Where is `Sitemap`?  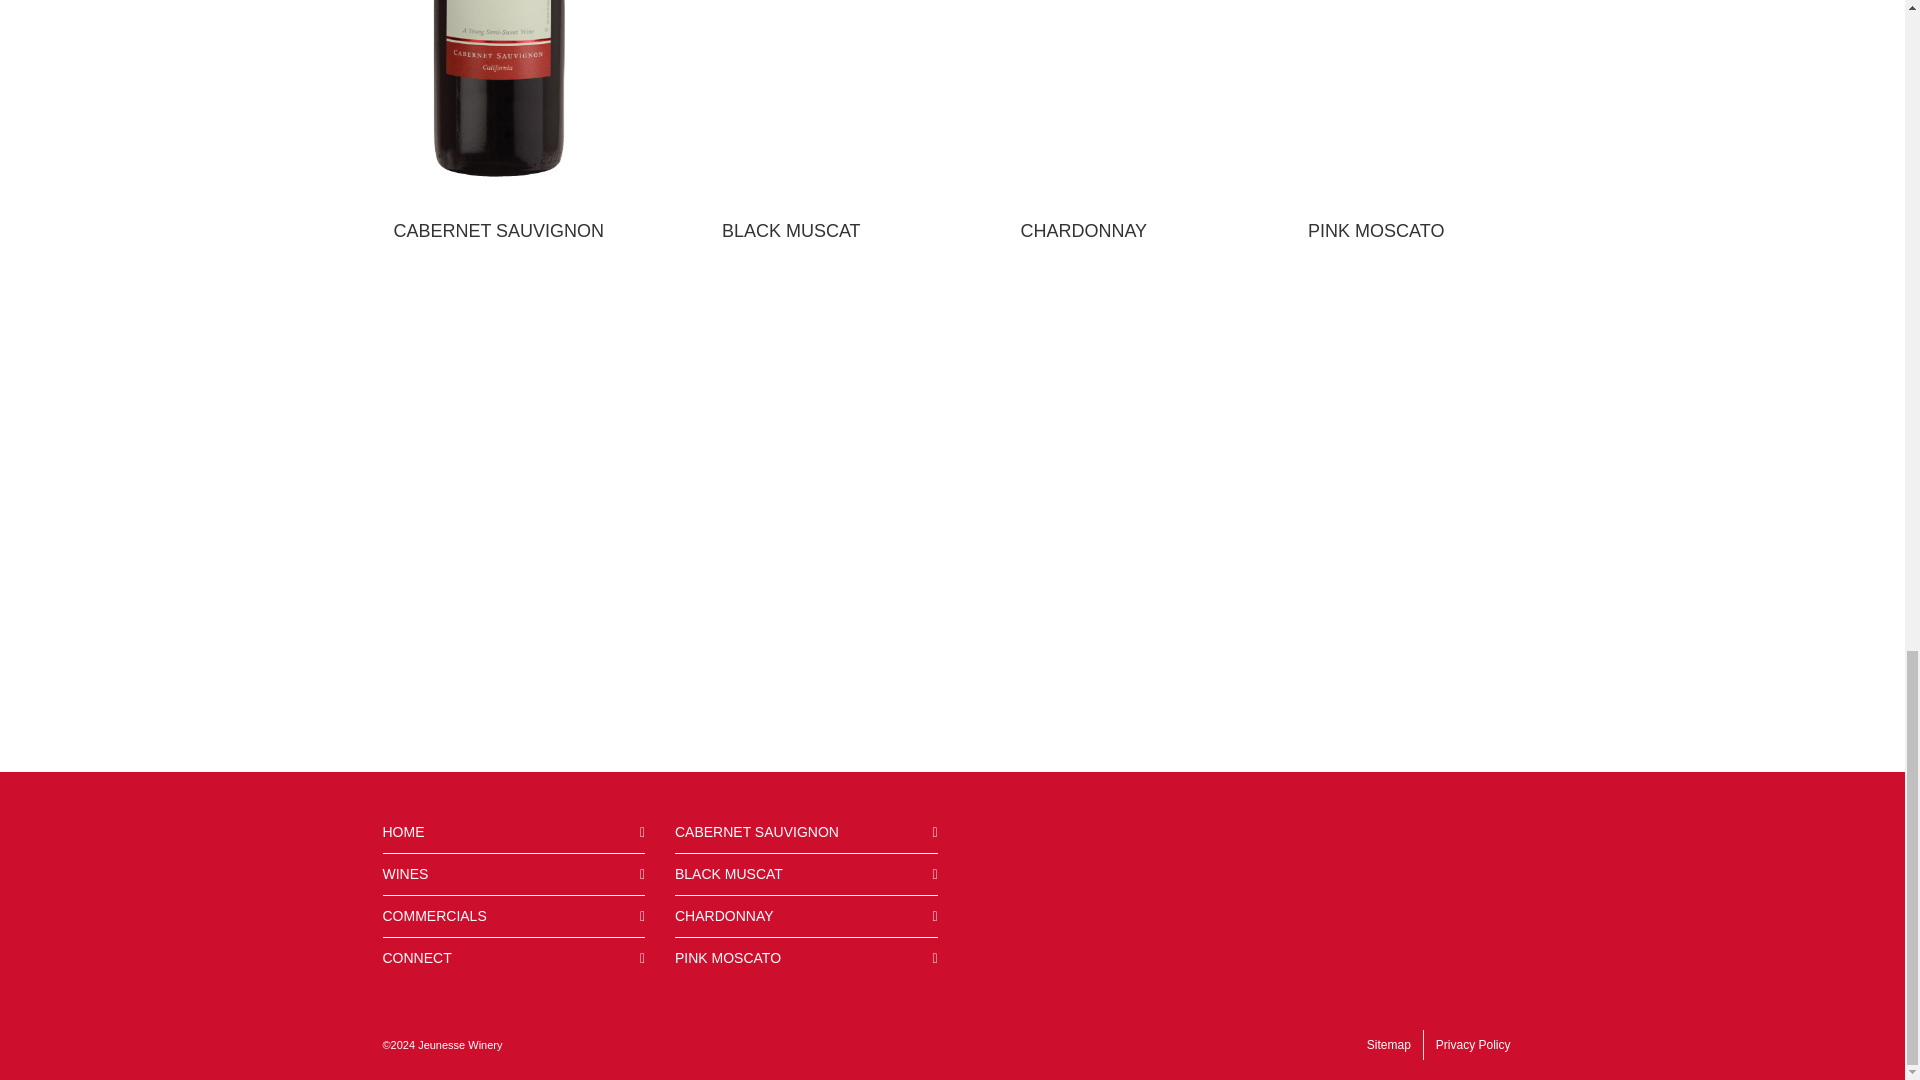
Sitemap is located at coordinates (1388, 1044).